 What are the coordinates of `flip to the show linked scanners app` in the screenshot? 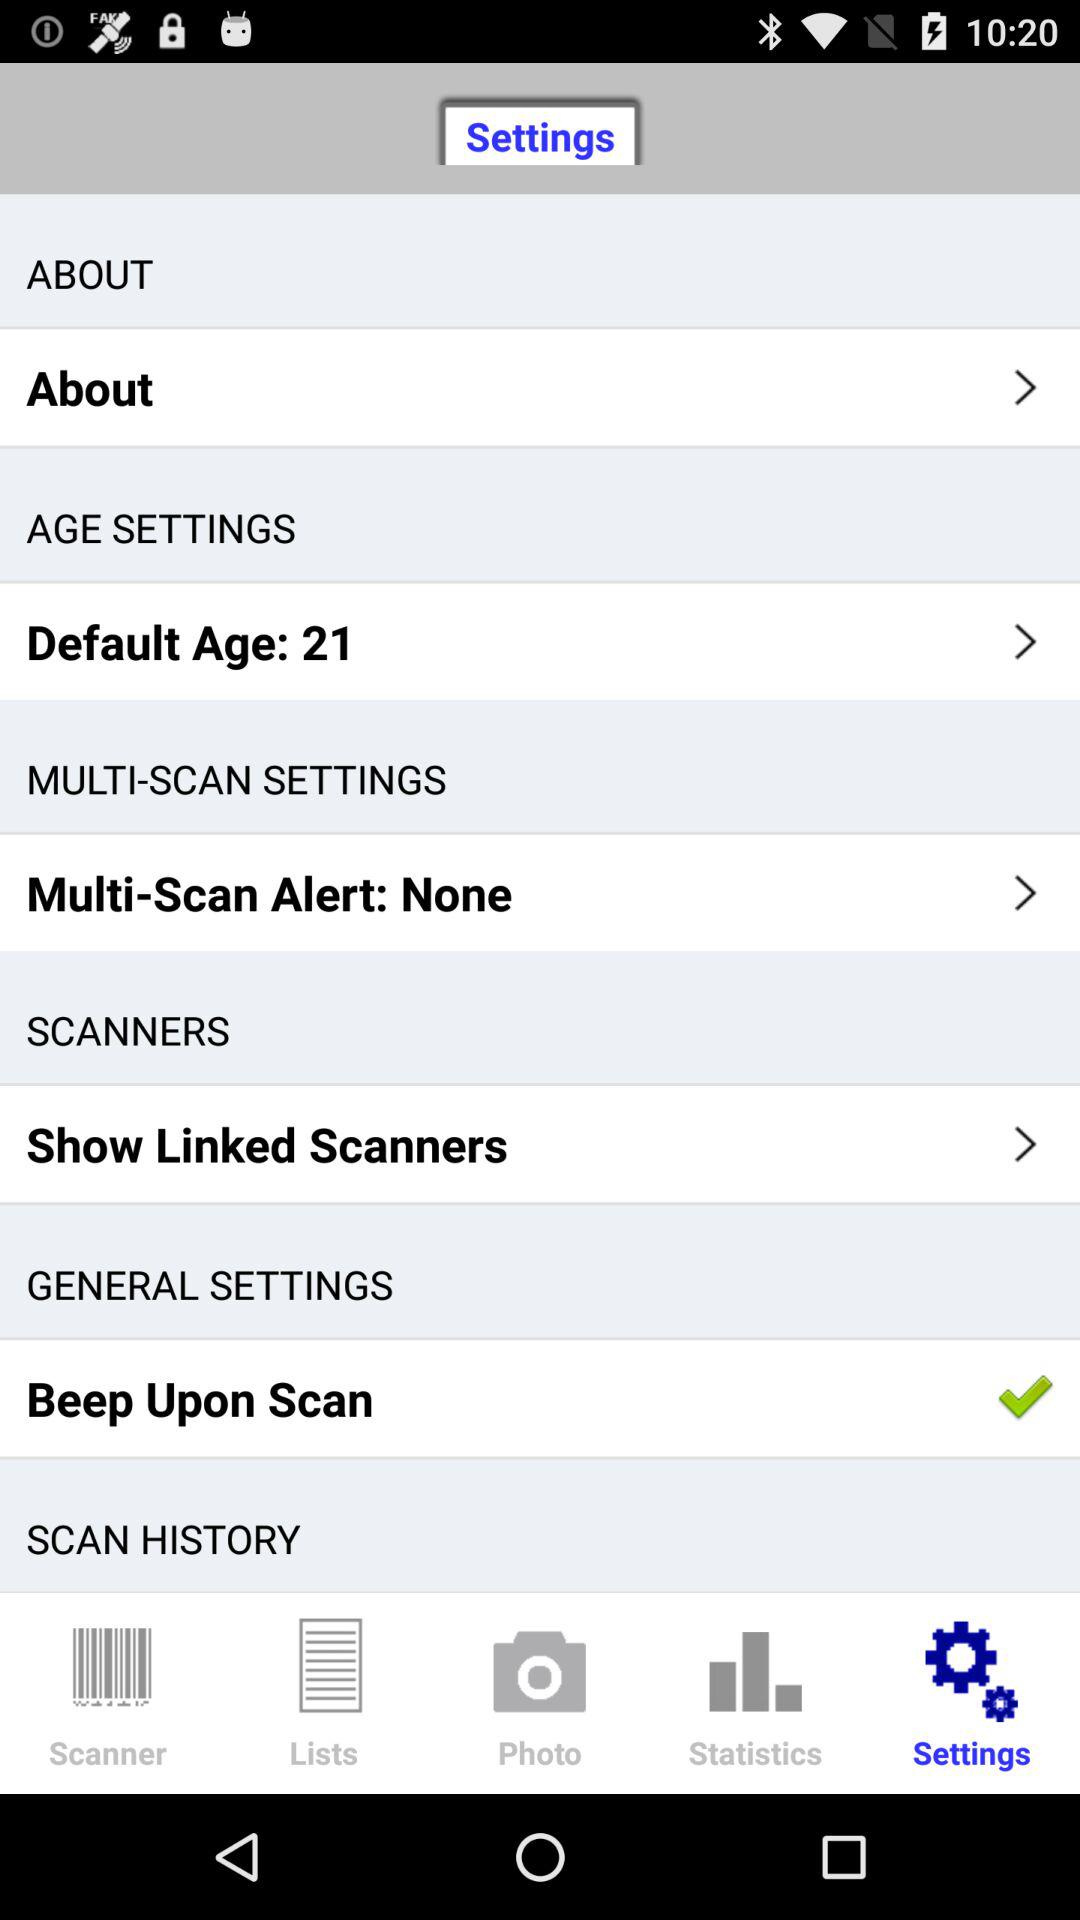 It's located at (540, 1144).